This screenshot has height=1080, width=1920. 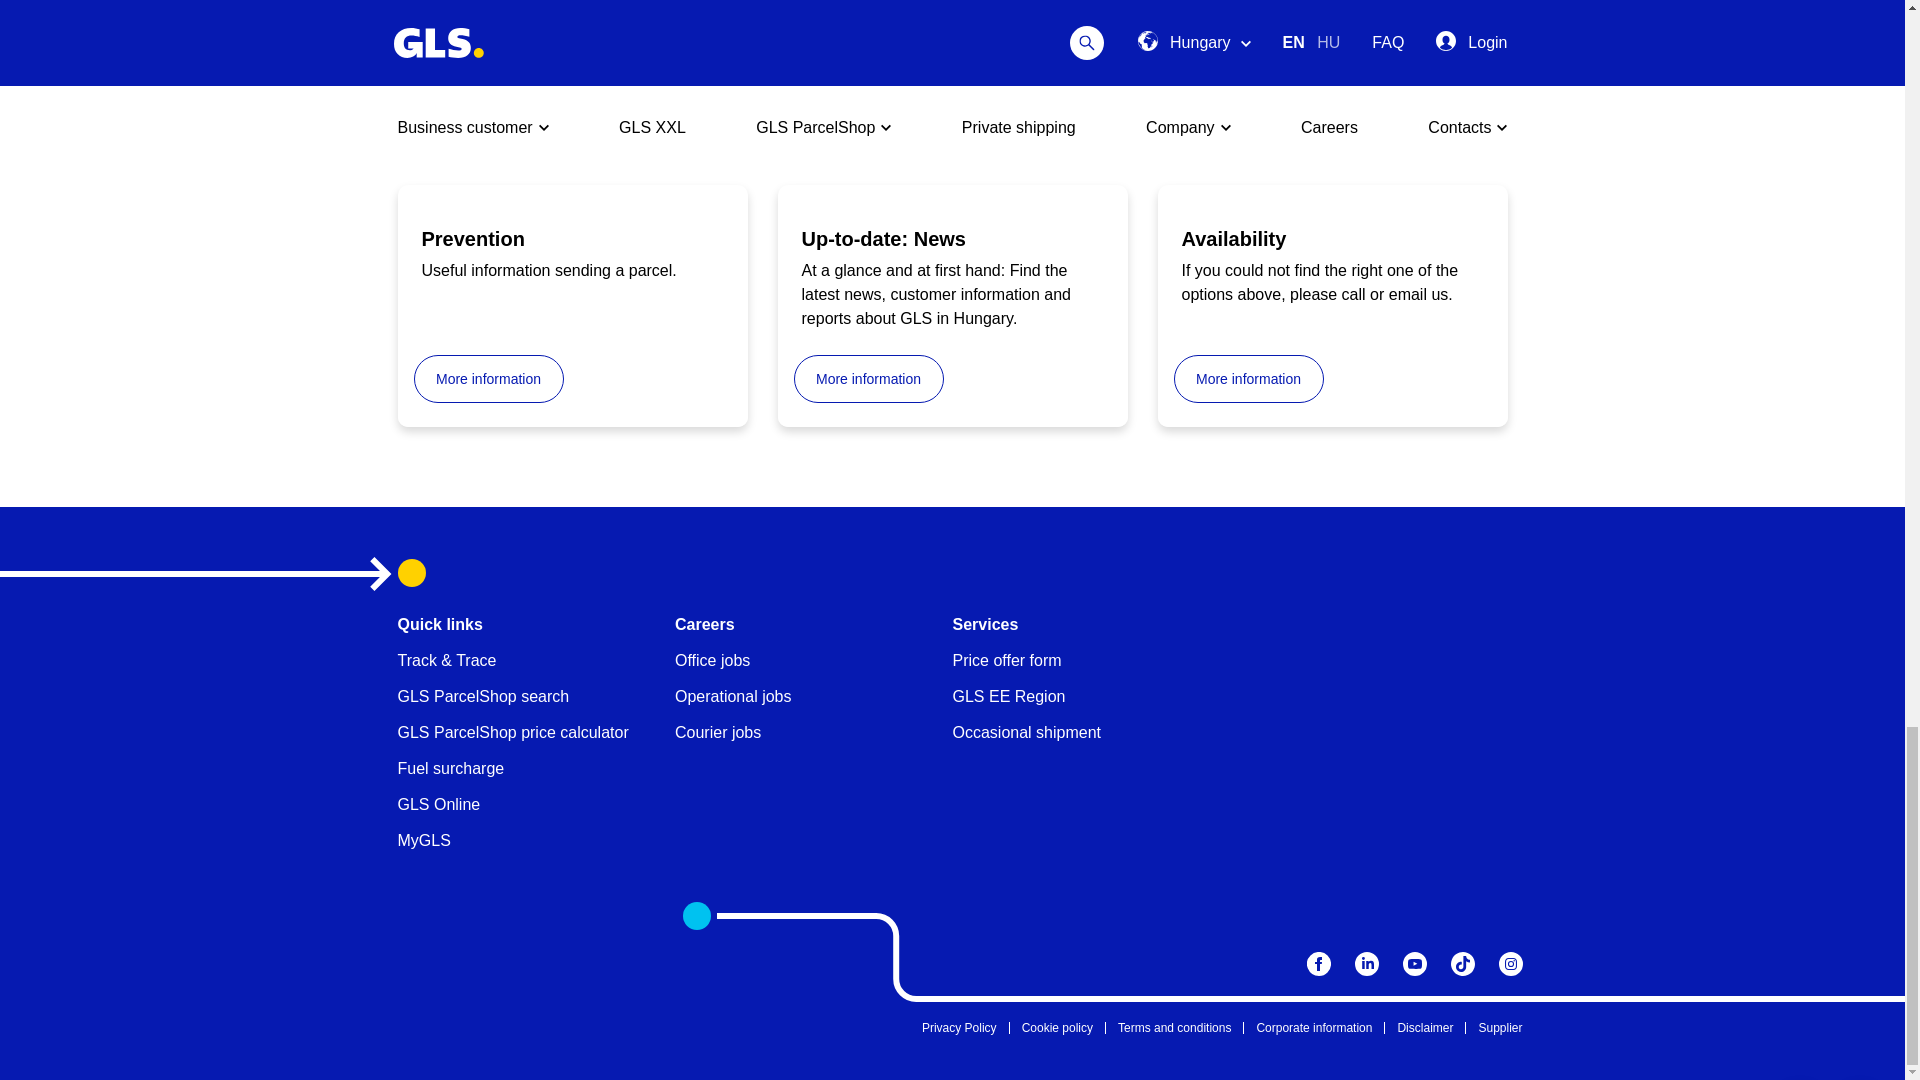 What do you see at coordinates (1414, 964) in the screenshot?
I see `GLS Hungary YouTube` at bounding box center [1414, 964].